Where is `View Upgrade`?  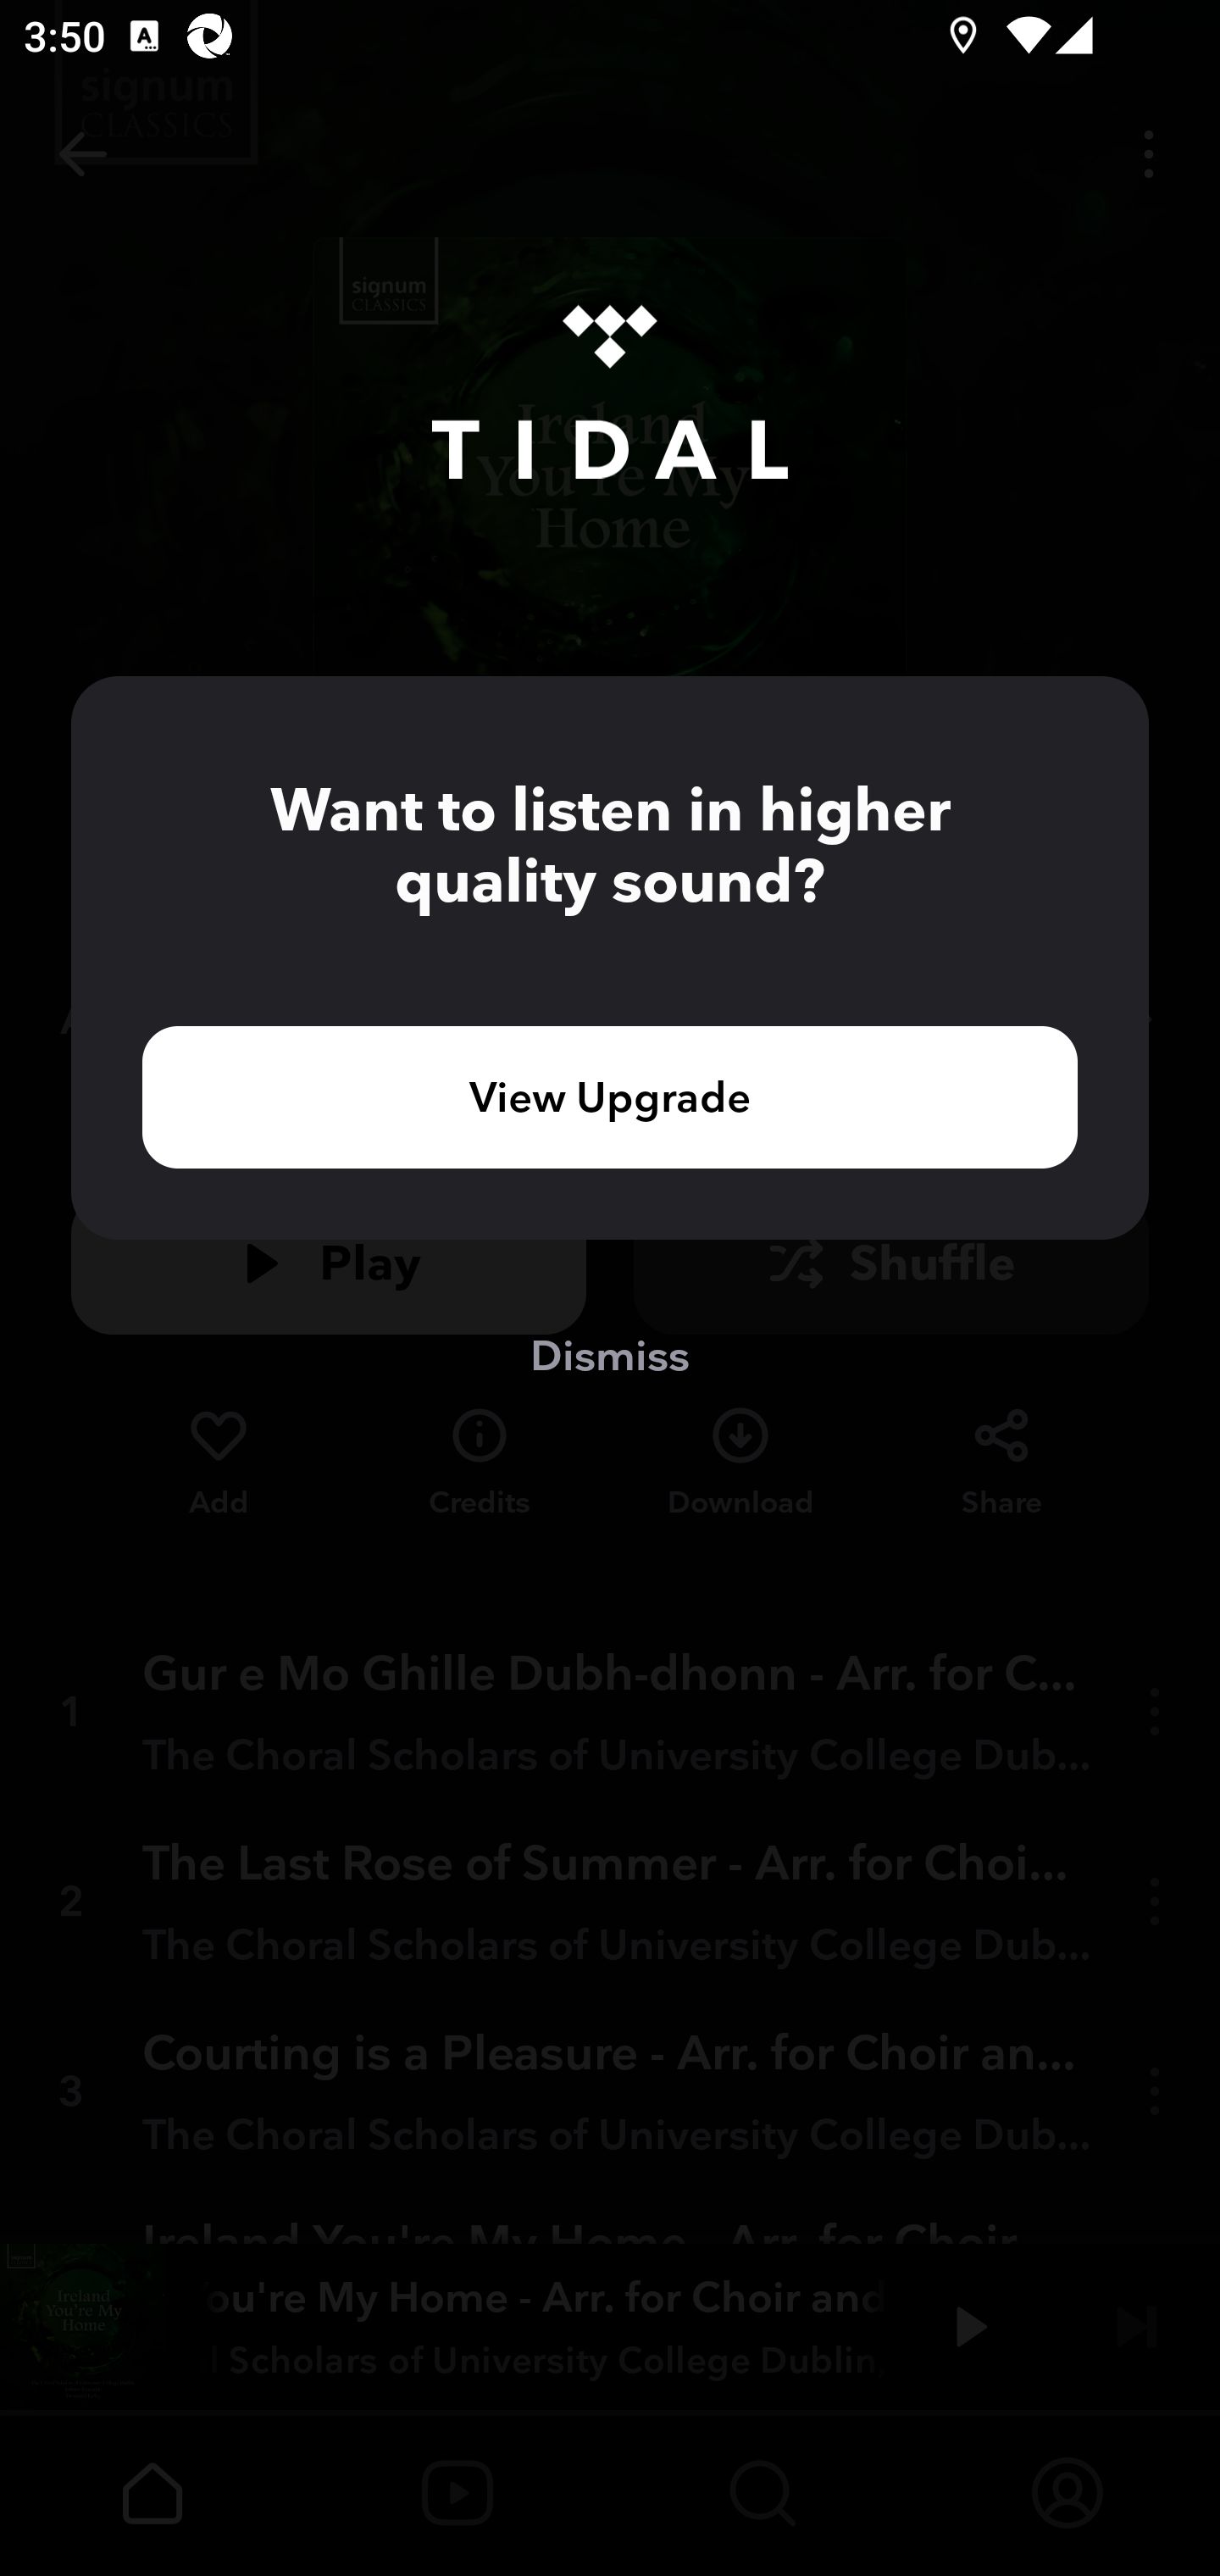 View Upgrade is located at coordinates (610, 1096).